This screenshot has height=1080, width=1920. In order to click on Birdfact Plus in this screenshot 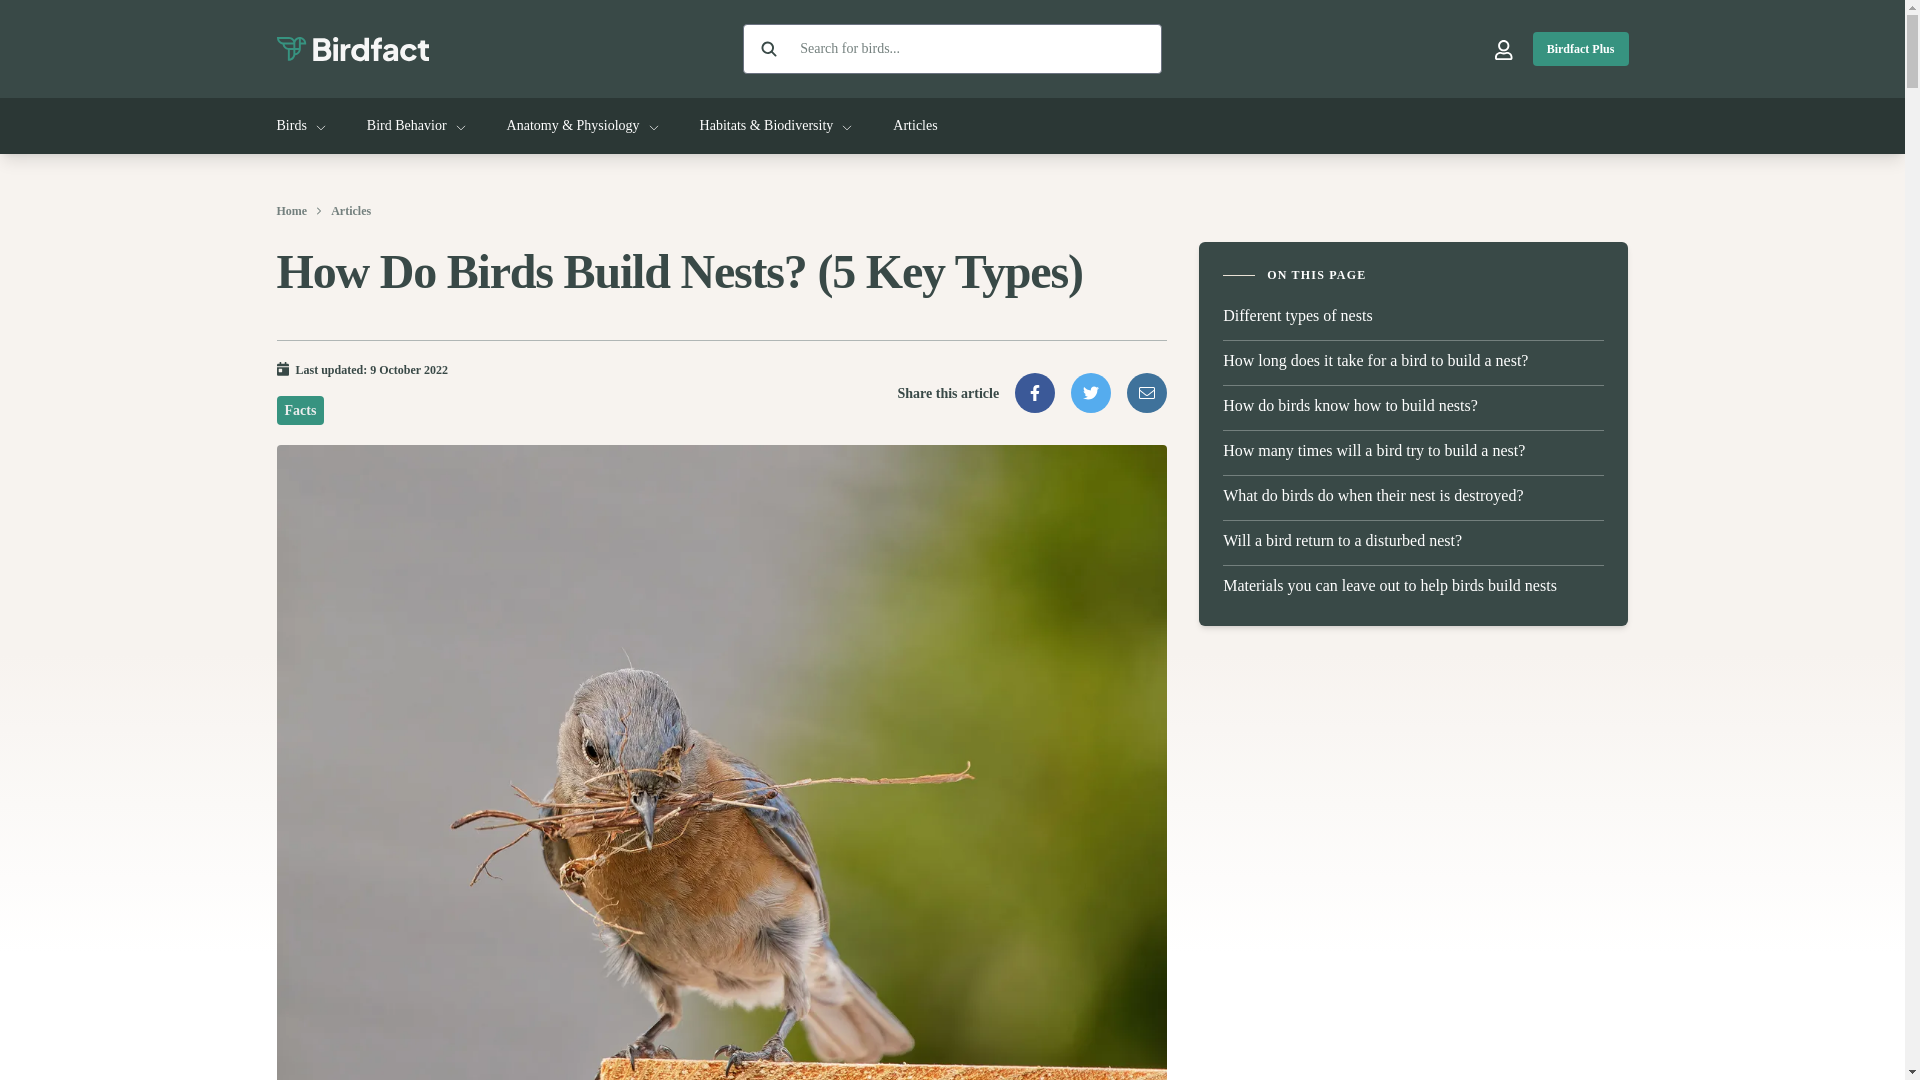, I will do `click(1580, 48)`.